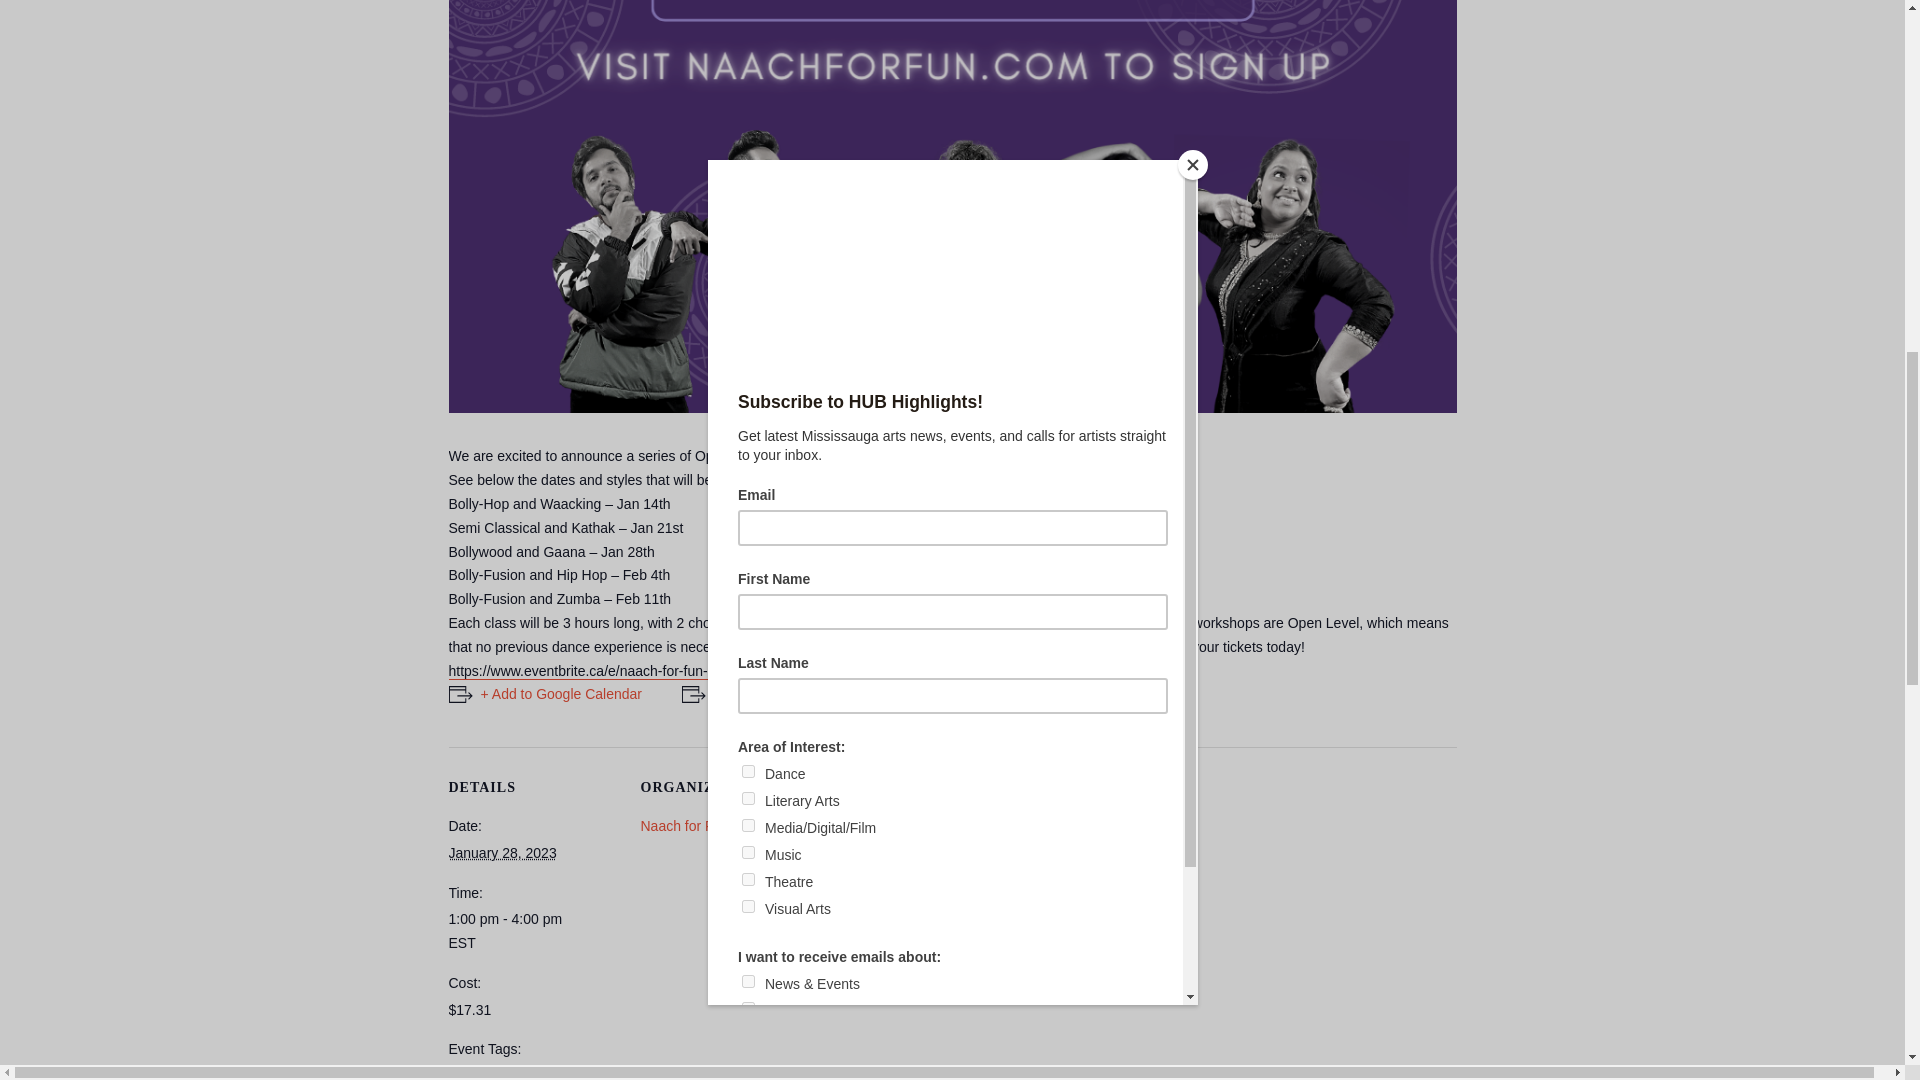 Image resolution: width=1920 pixels, height=1080 pixels. I want to click on naachforfun.com, so click(833, 647).